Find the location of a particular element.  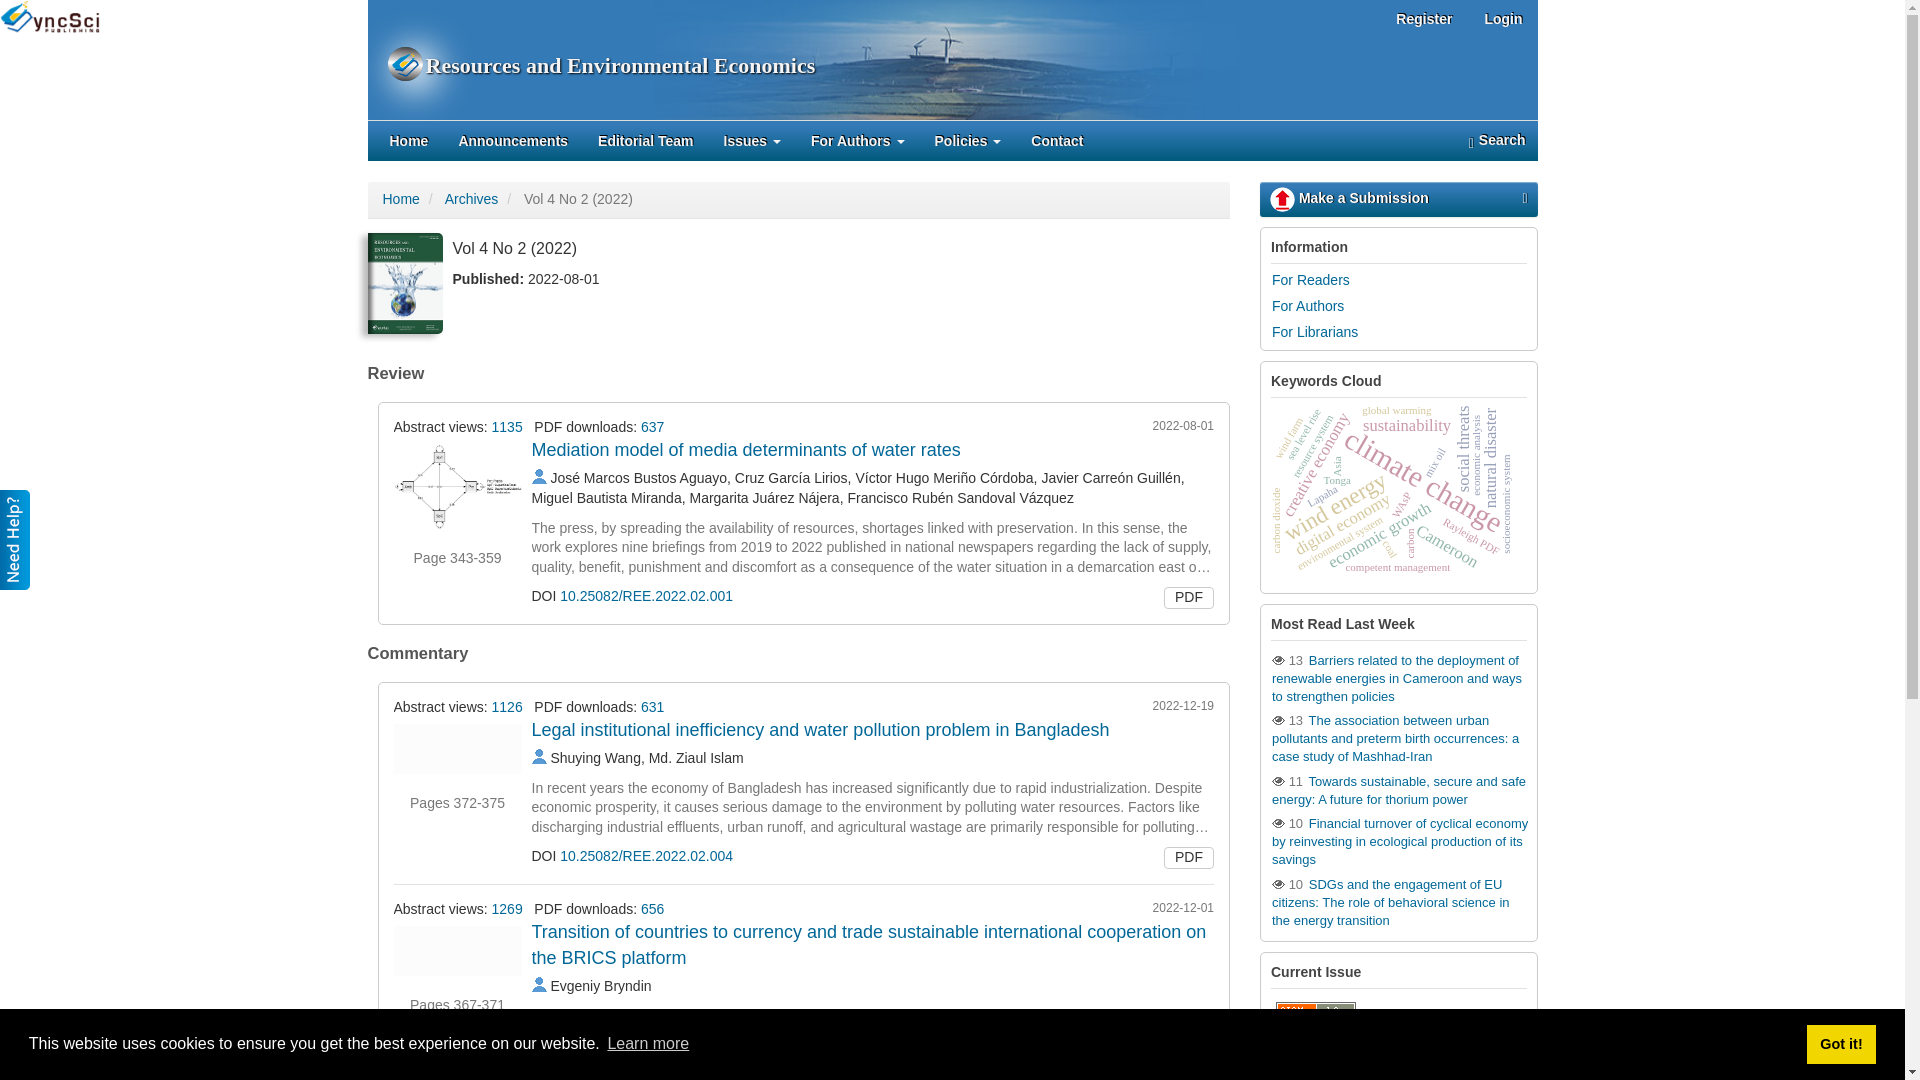

SyncSci Publishing homepage is located at coordinates (50, 14).